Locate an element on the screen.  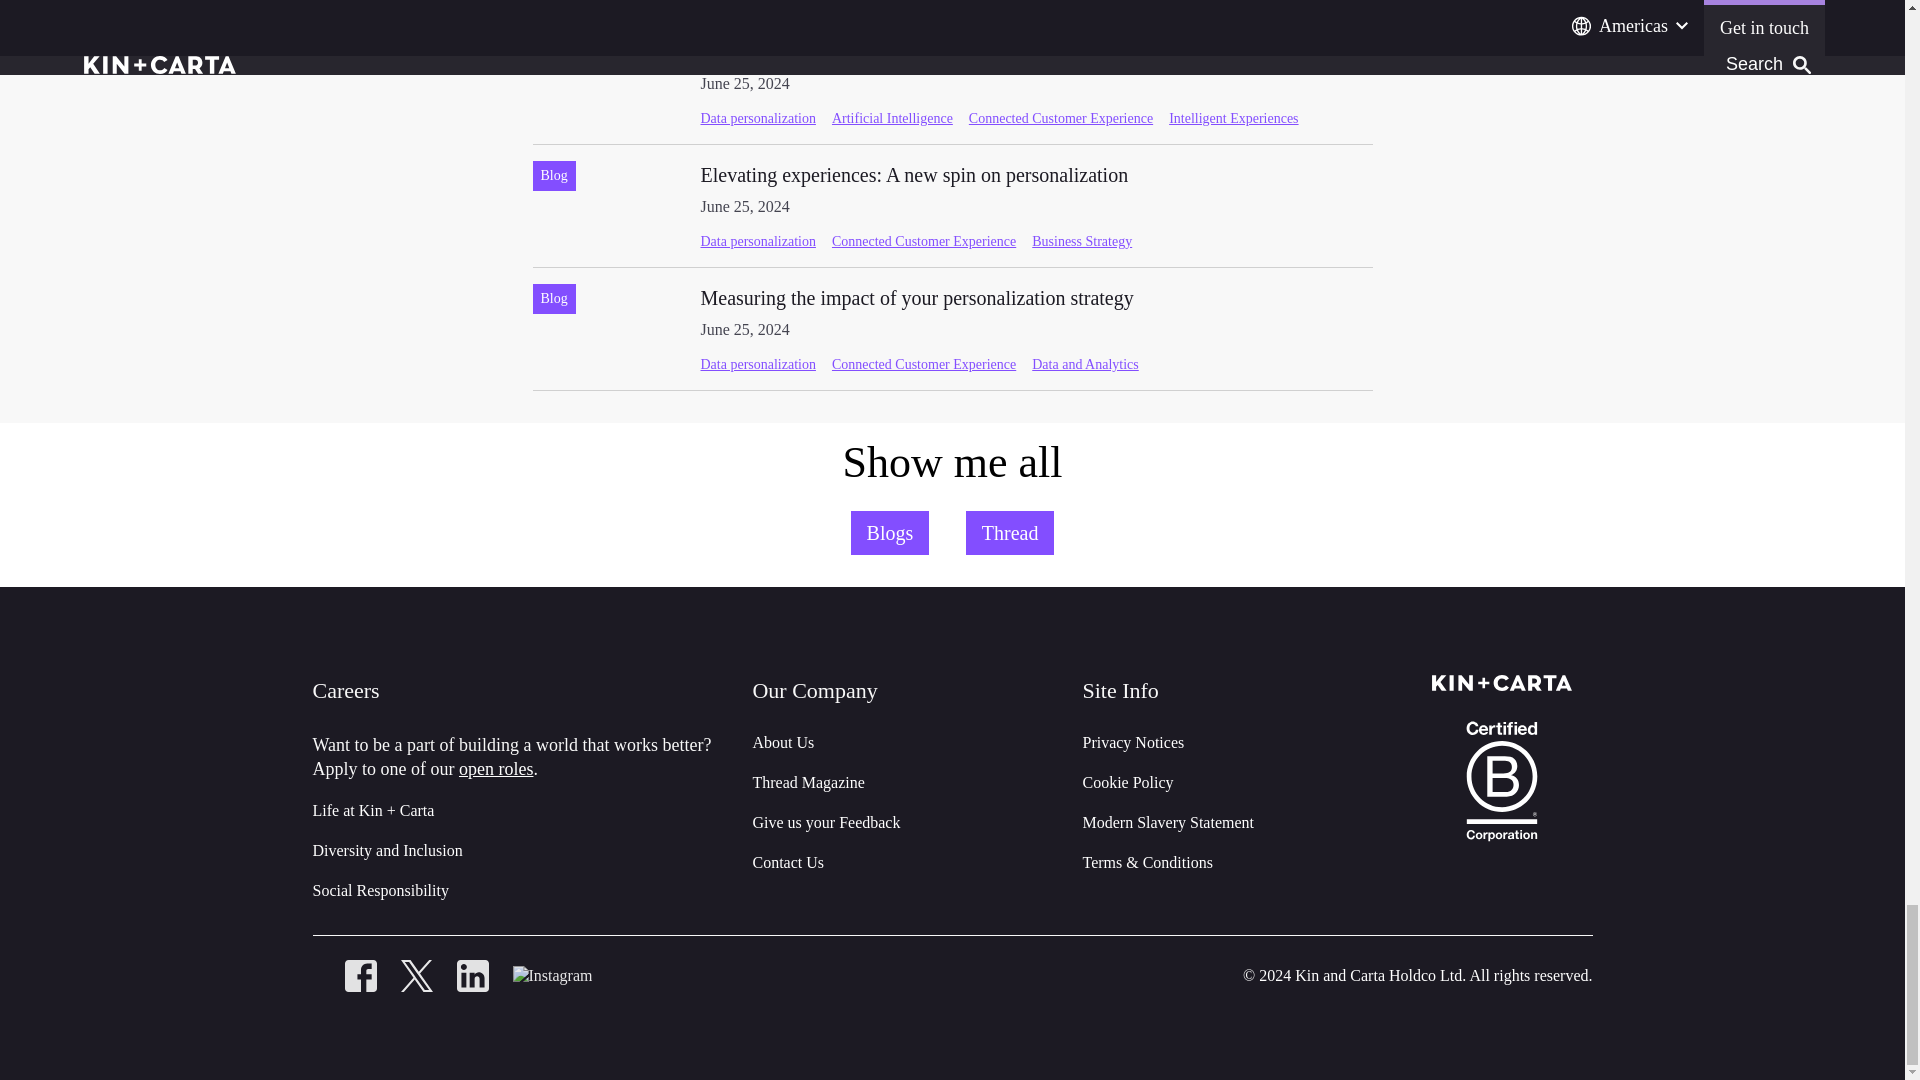
Data personalization is located at coordinates (757, 118).